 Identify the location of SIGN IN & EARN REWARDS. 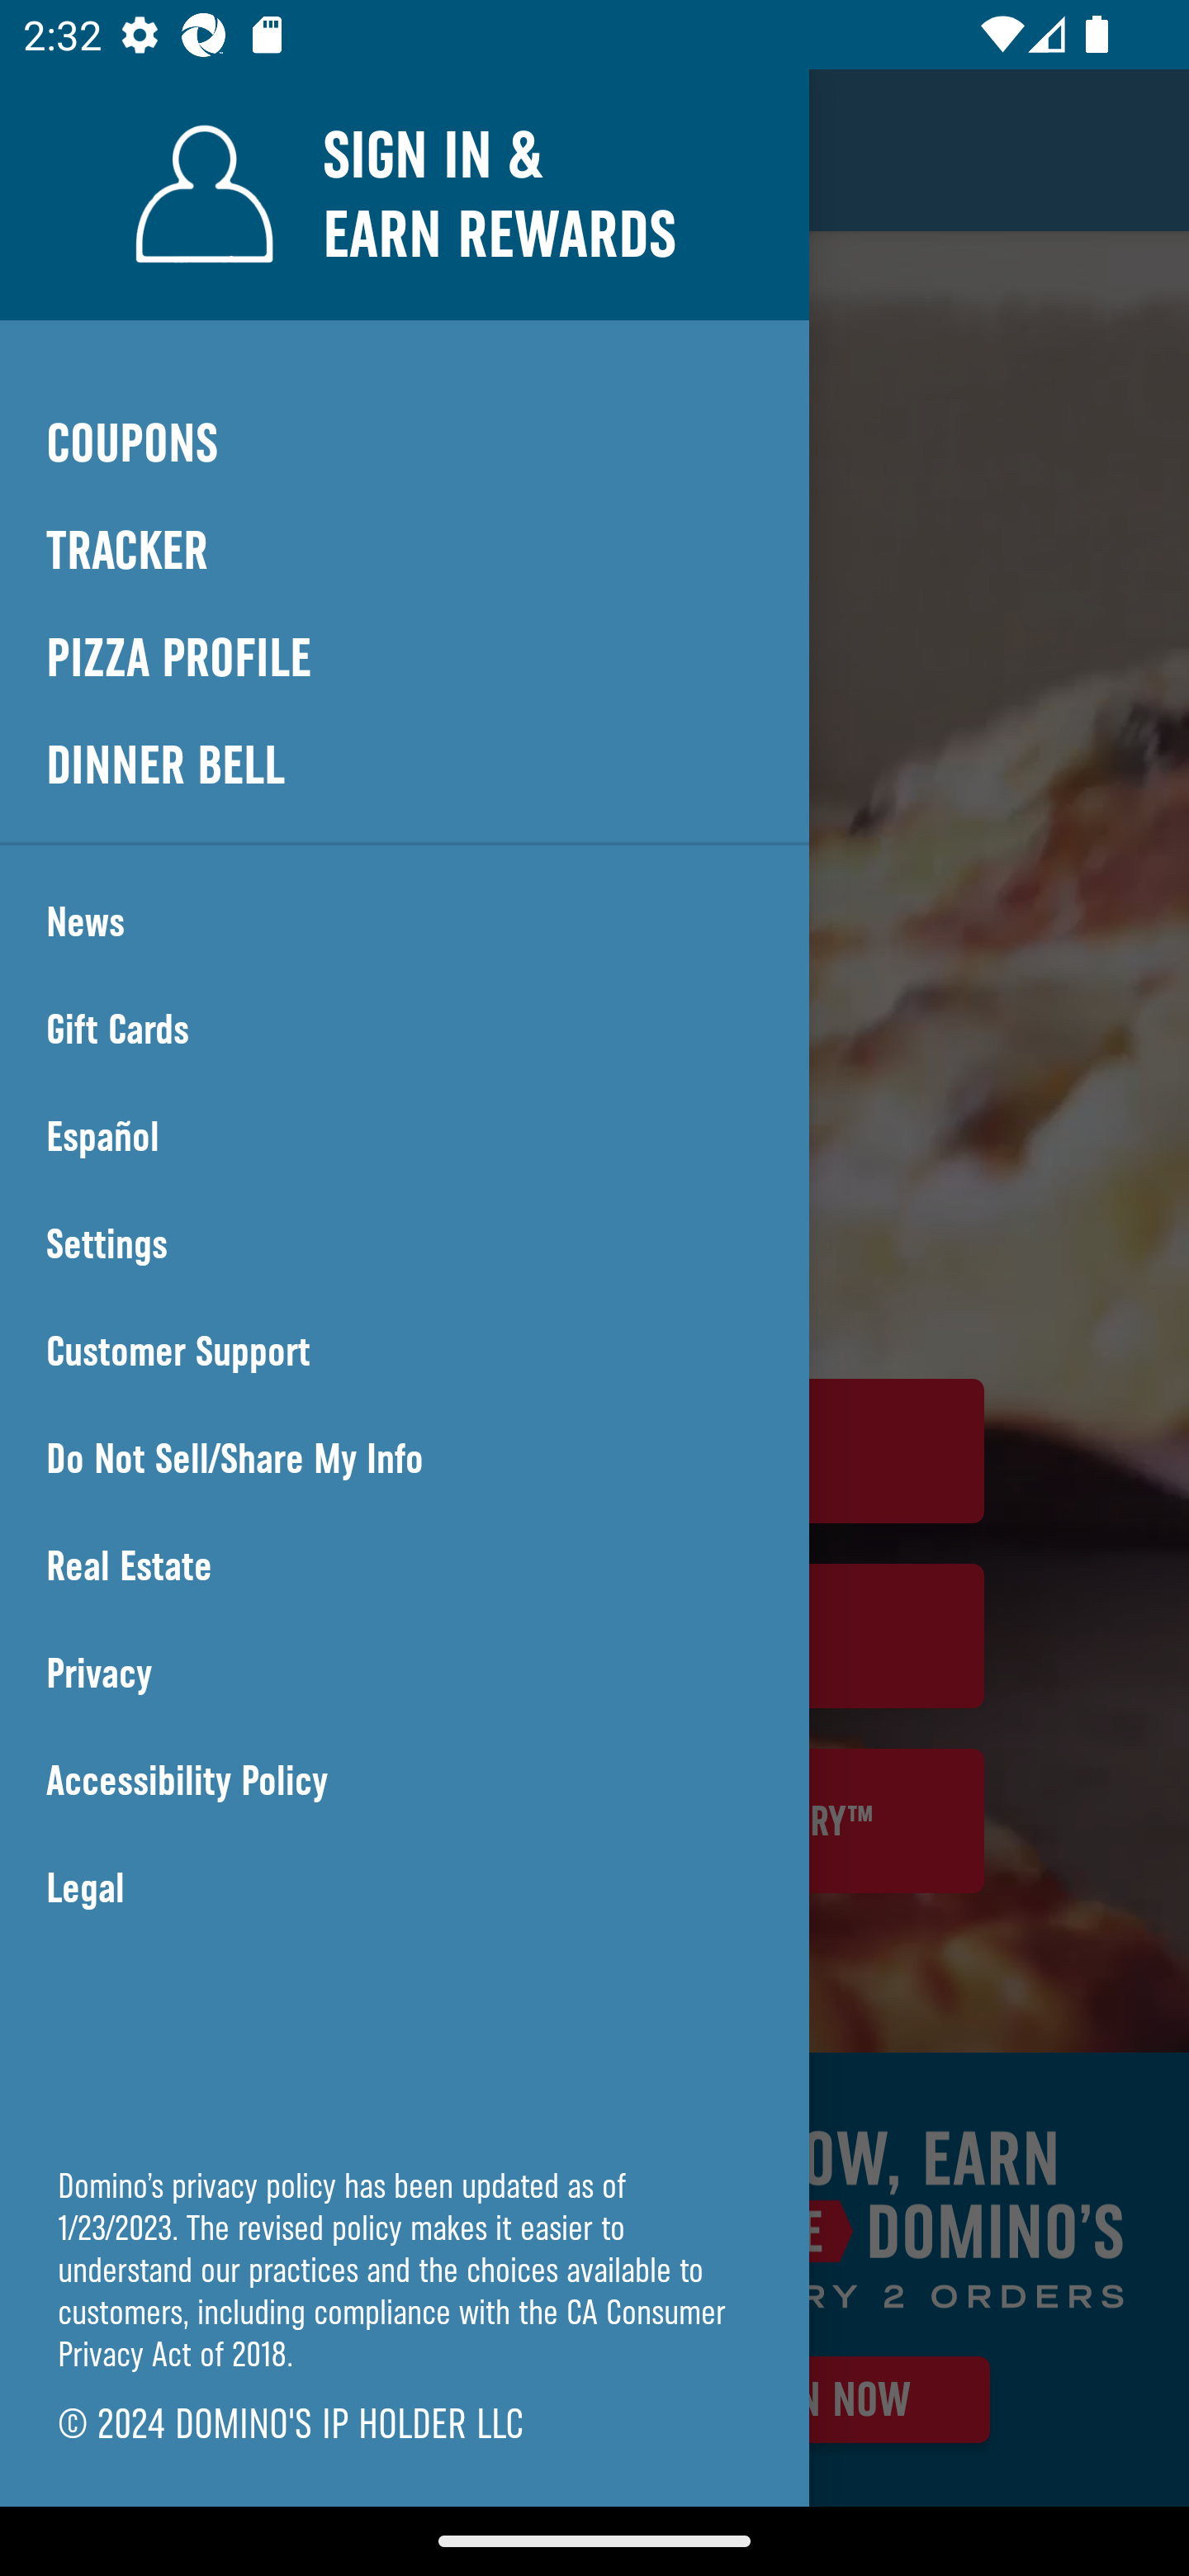
(405, 194).